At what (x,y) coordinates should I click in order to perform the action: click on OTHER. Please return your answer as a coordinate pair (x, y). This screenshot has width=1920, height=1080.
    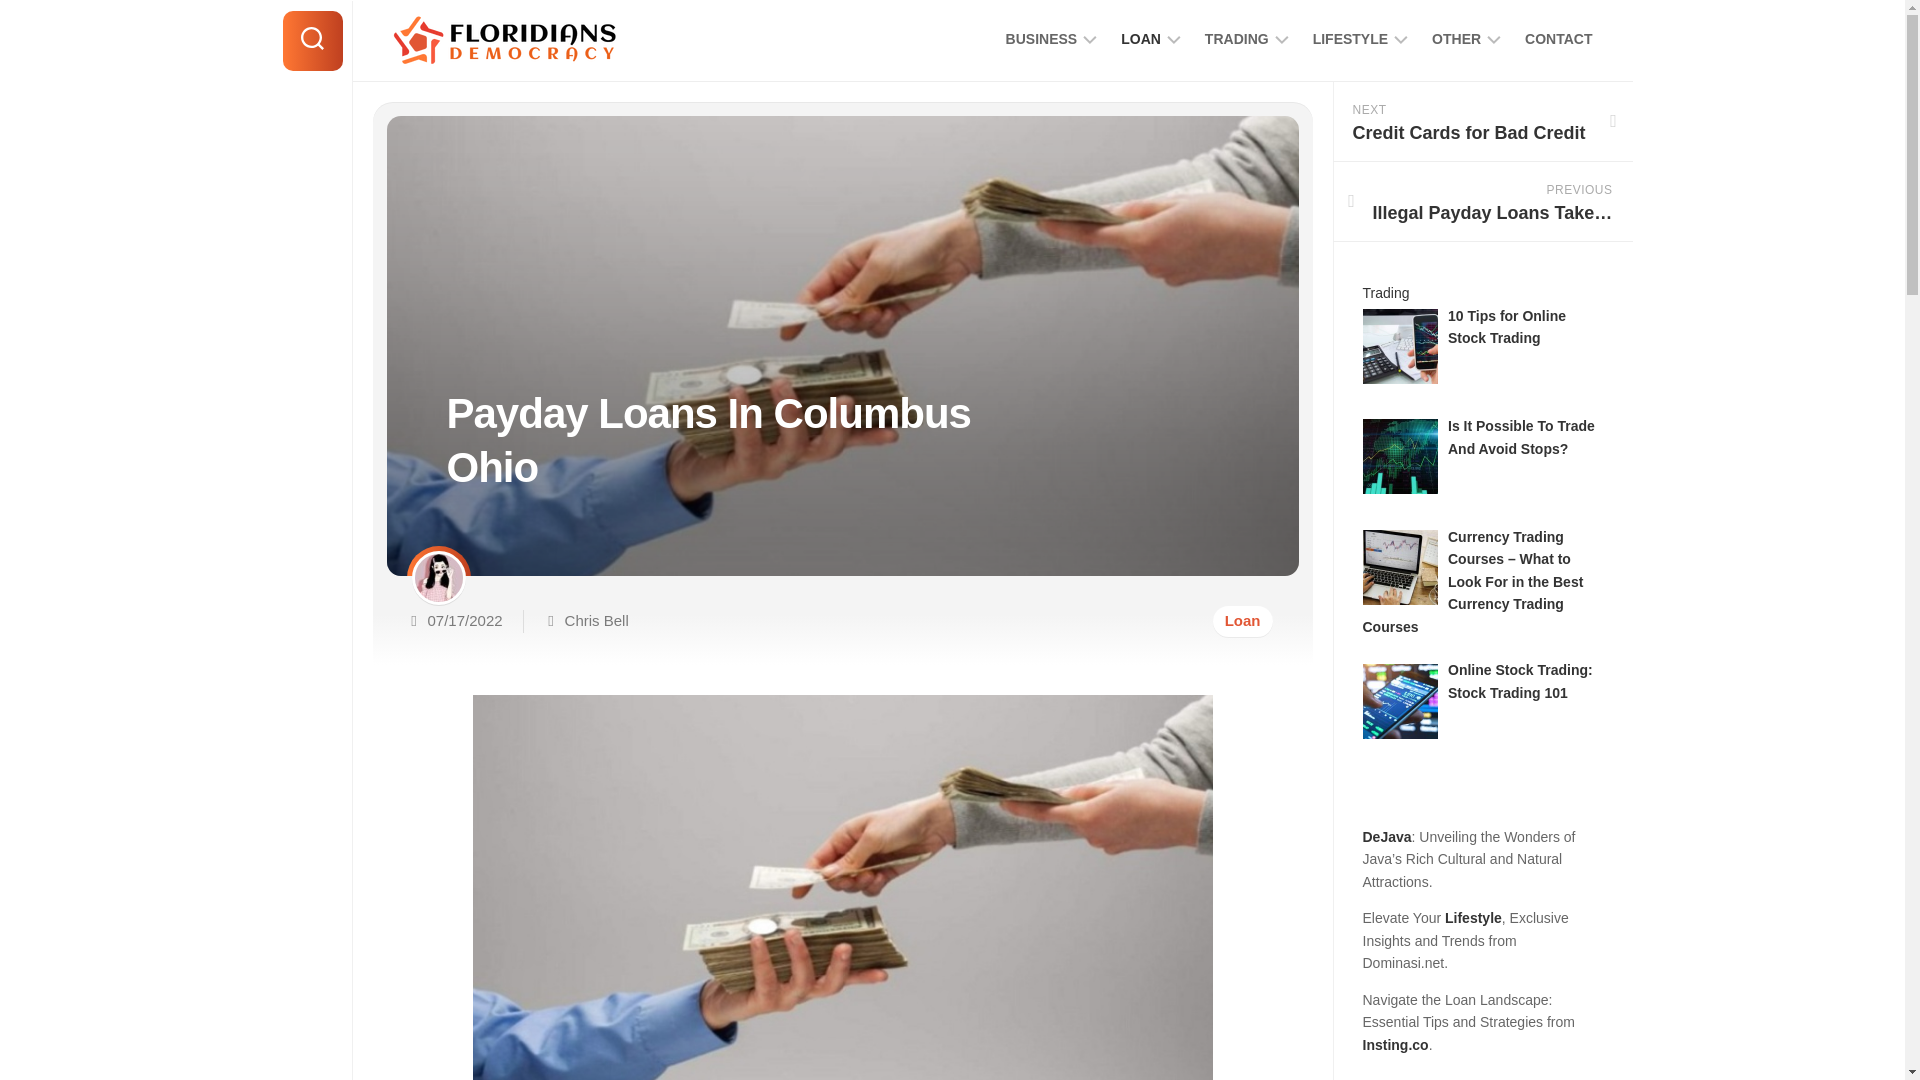
    Looking at the image, I should click on (1042, 38).